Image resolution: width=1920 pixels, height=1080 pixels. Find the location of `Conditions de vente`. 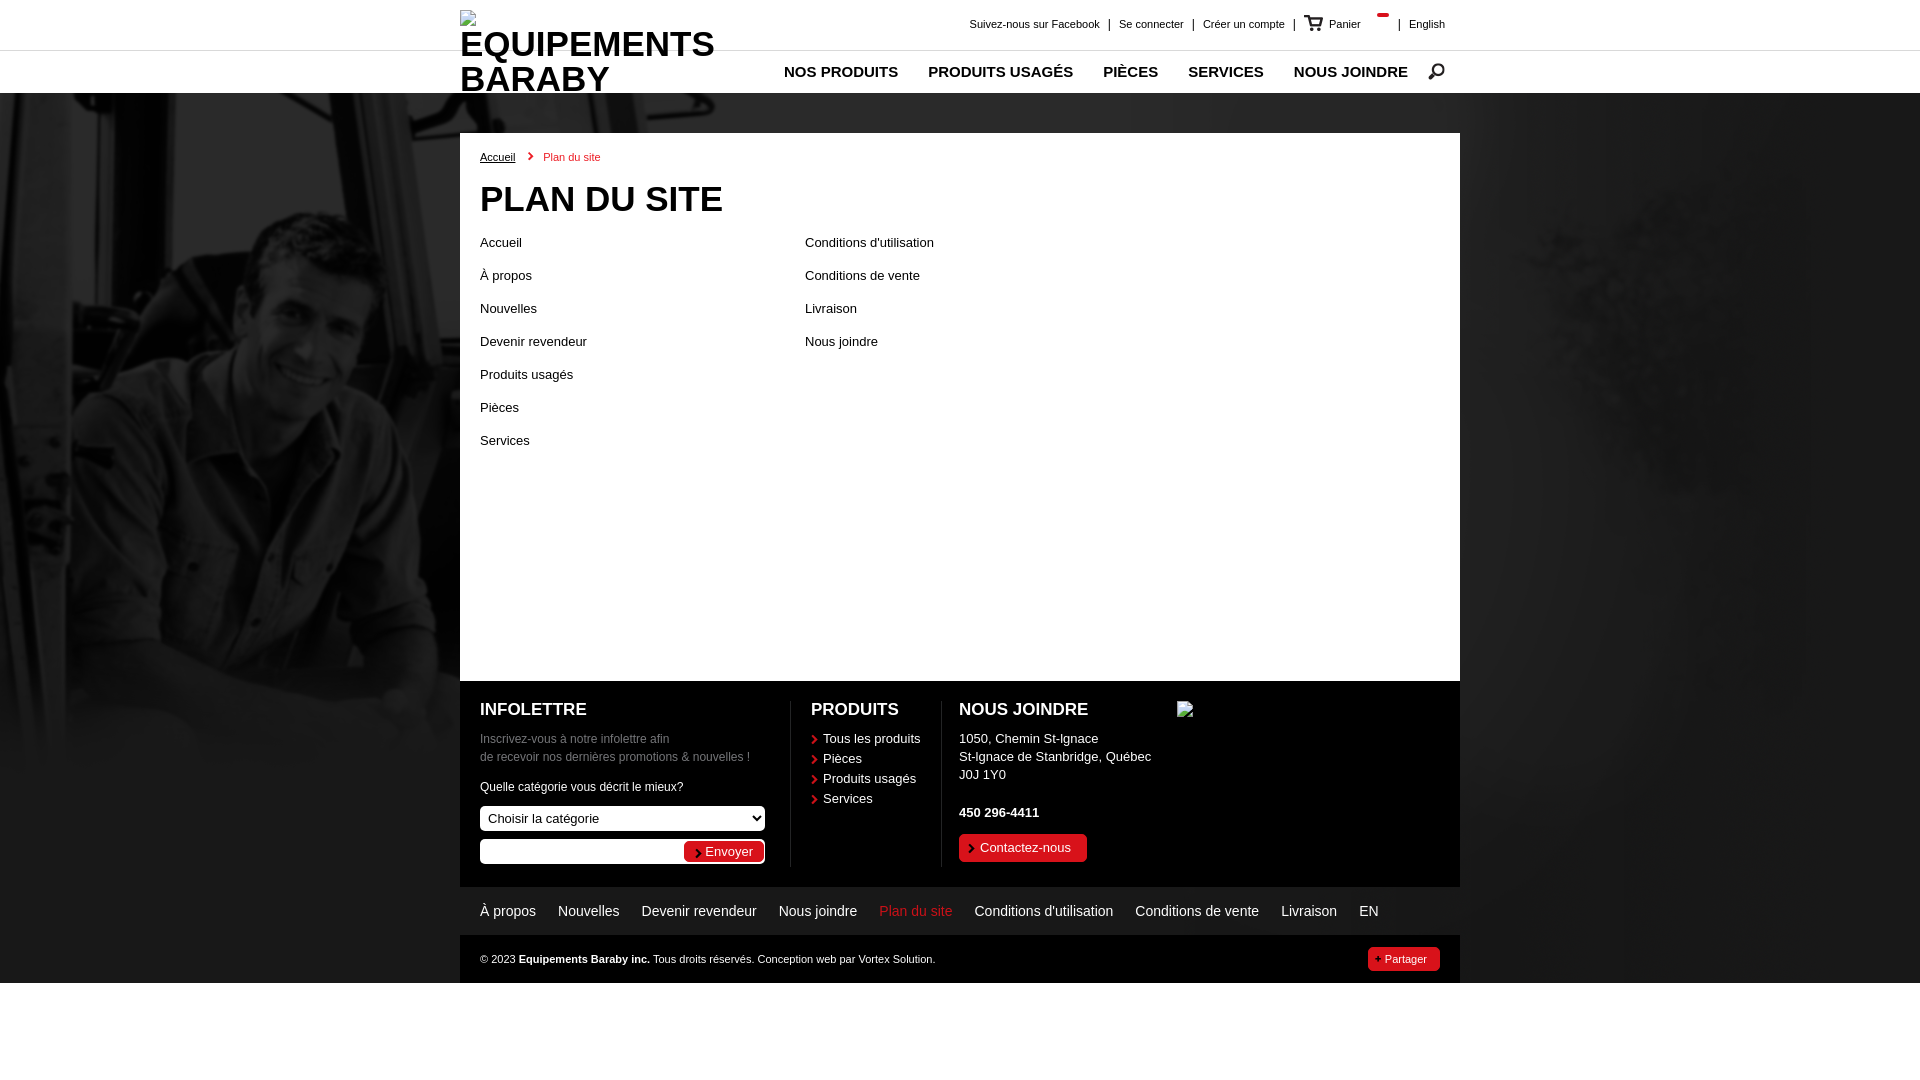

Conditions de vente is located at coordinates (862, 276).